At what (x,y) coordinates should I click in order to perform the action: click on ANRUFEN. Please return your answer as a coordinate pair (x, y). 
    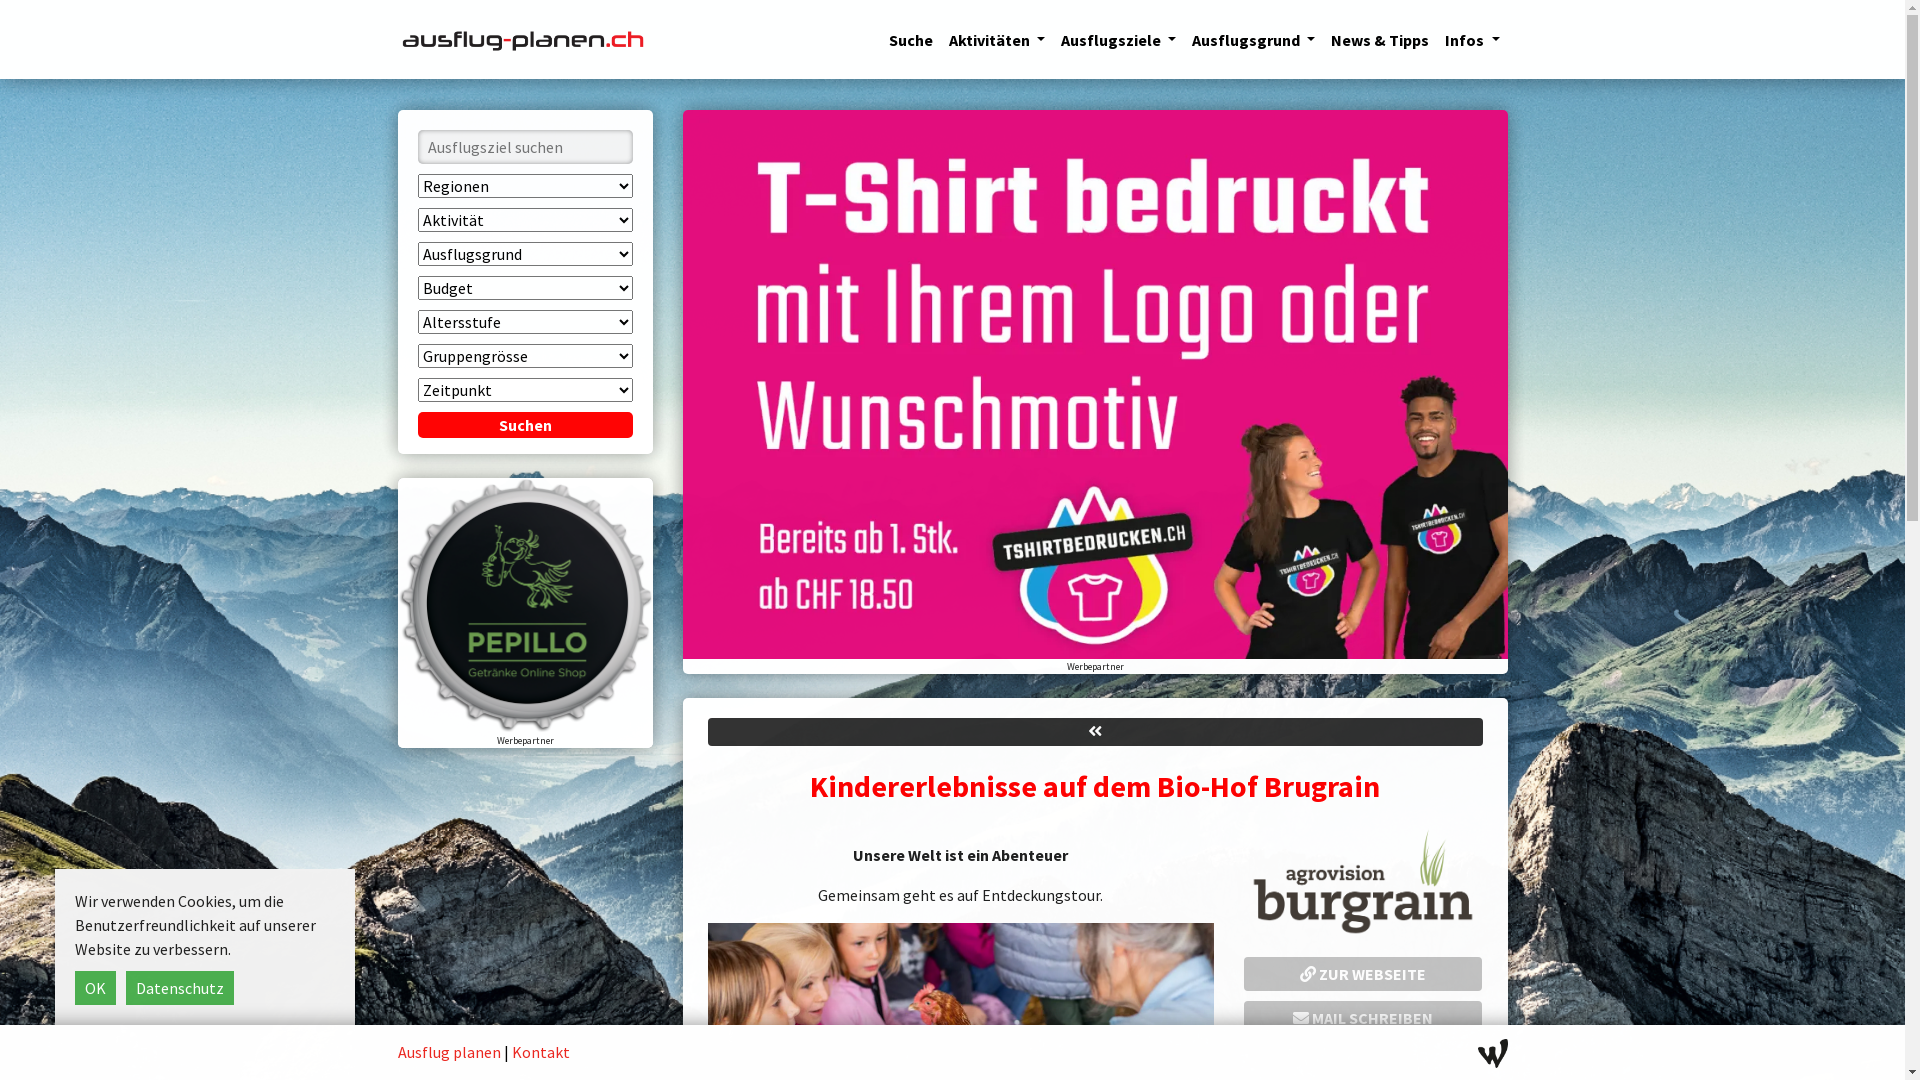
    Looking at the image, I should click on (1363, 1062).